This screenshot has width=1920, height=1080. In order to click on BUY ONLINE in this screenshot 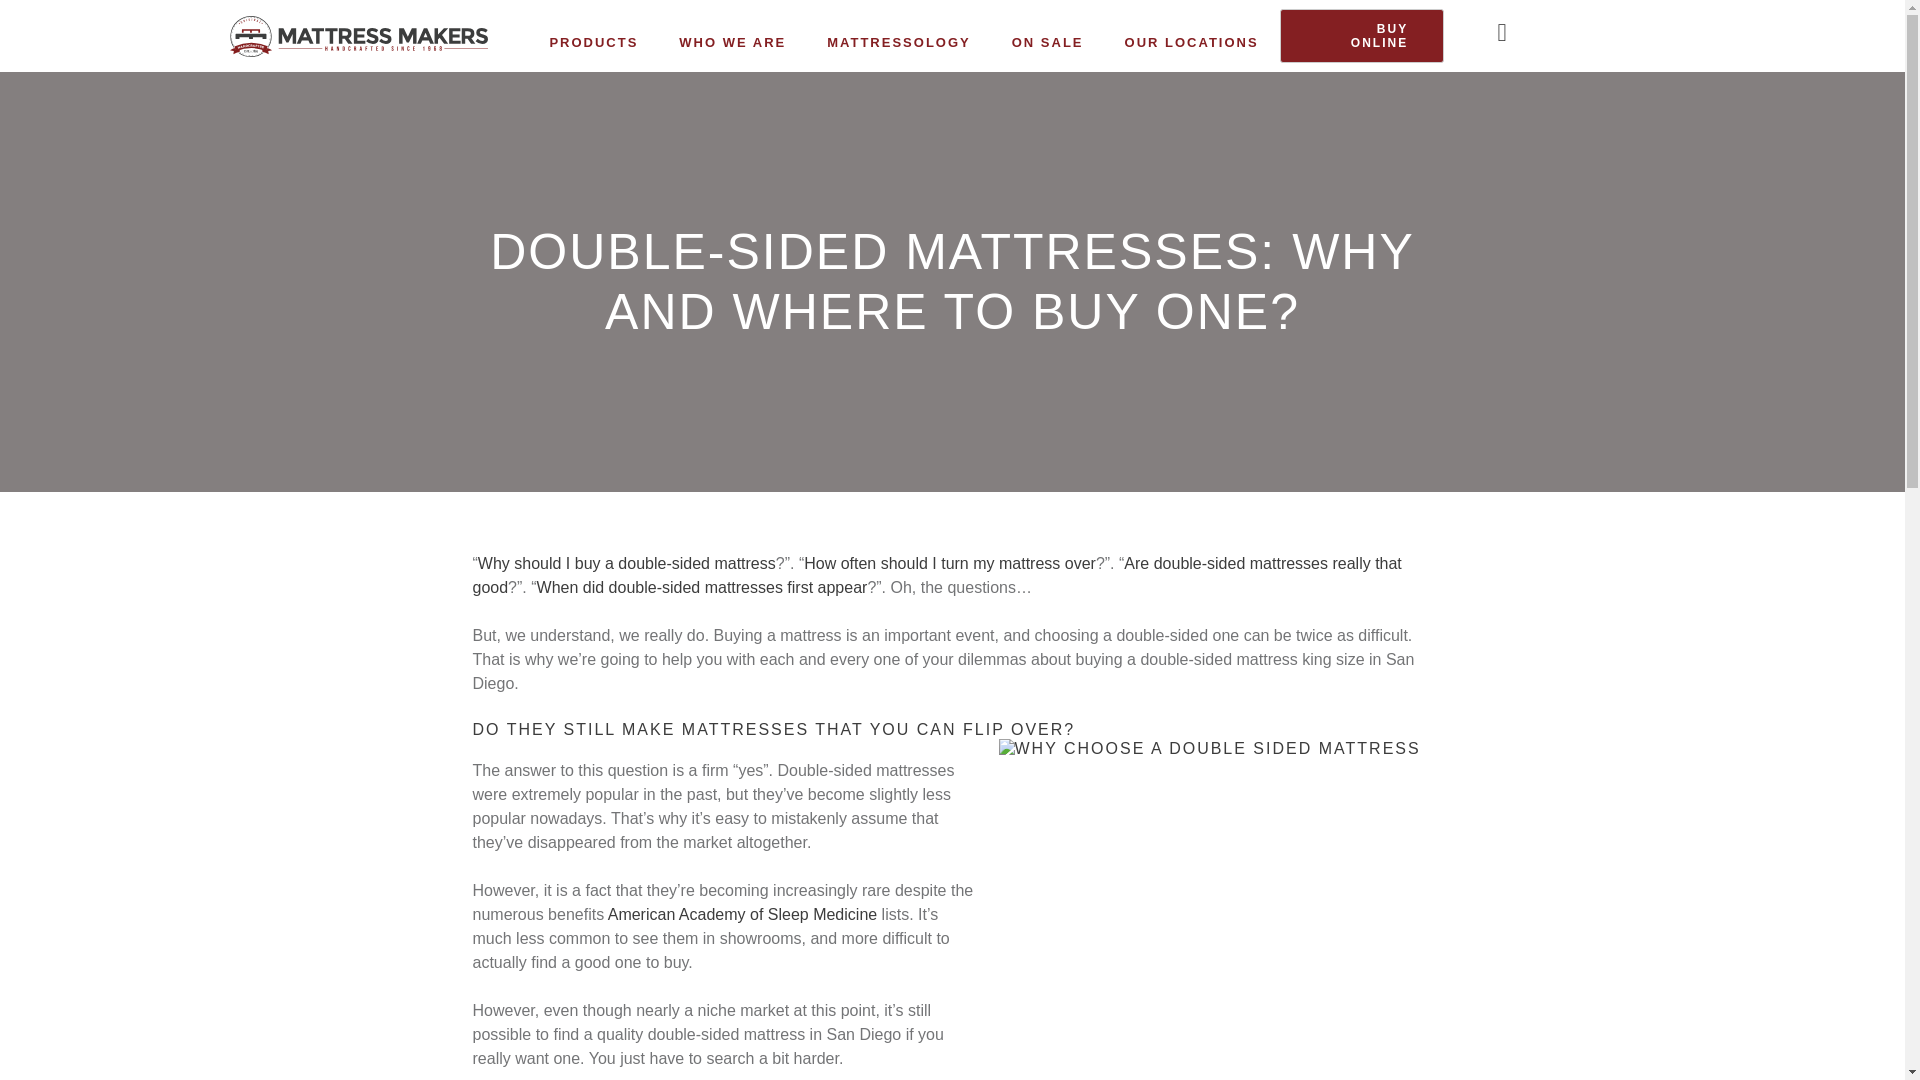, I will do `click(1362, 35)`.